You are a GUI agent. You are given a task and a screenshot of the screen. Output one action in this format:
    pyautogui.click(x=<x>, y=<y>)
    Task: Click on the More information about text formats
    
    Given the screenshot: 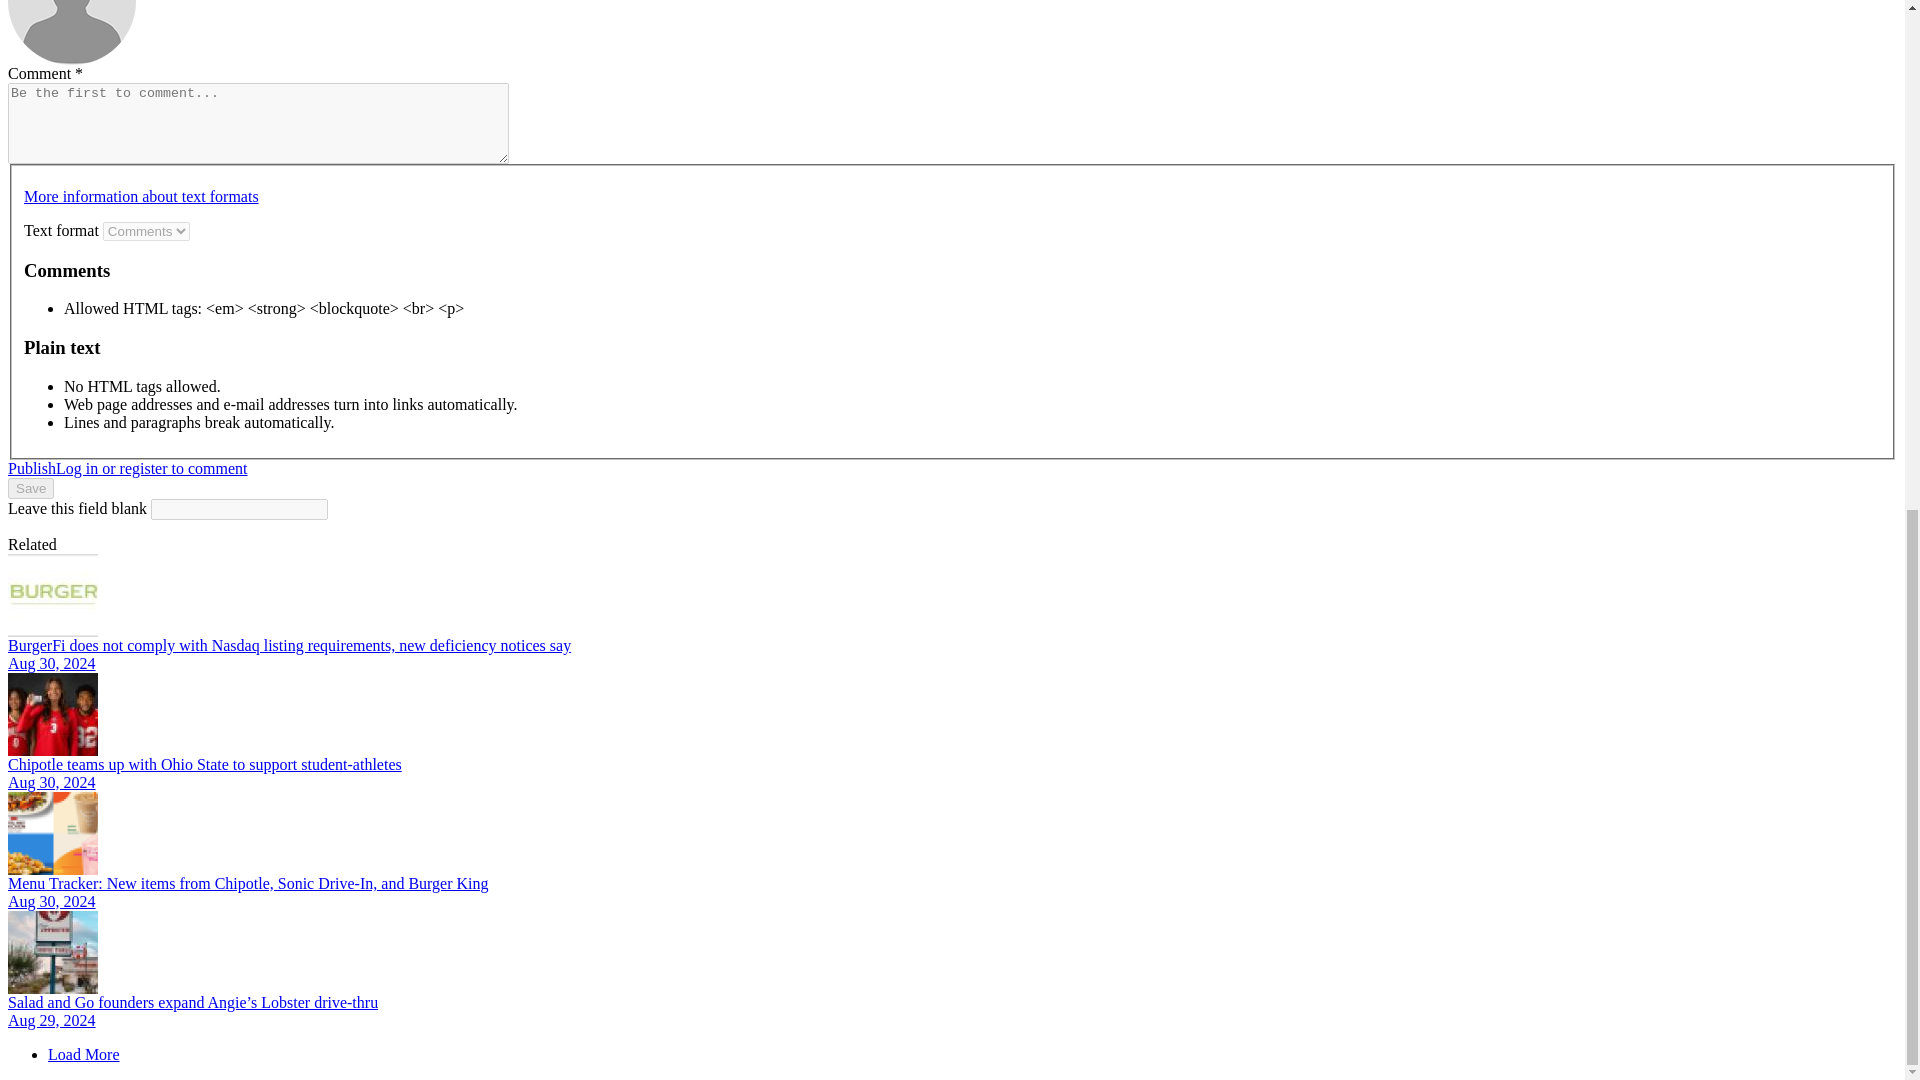 What is the action you would take?
    pyautogui.click(x=141, y=196)
    